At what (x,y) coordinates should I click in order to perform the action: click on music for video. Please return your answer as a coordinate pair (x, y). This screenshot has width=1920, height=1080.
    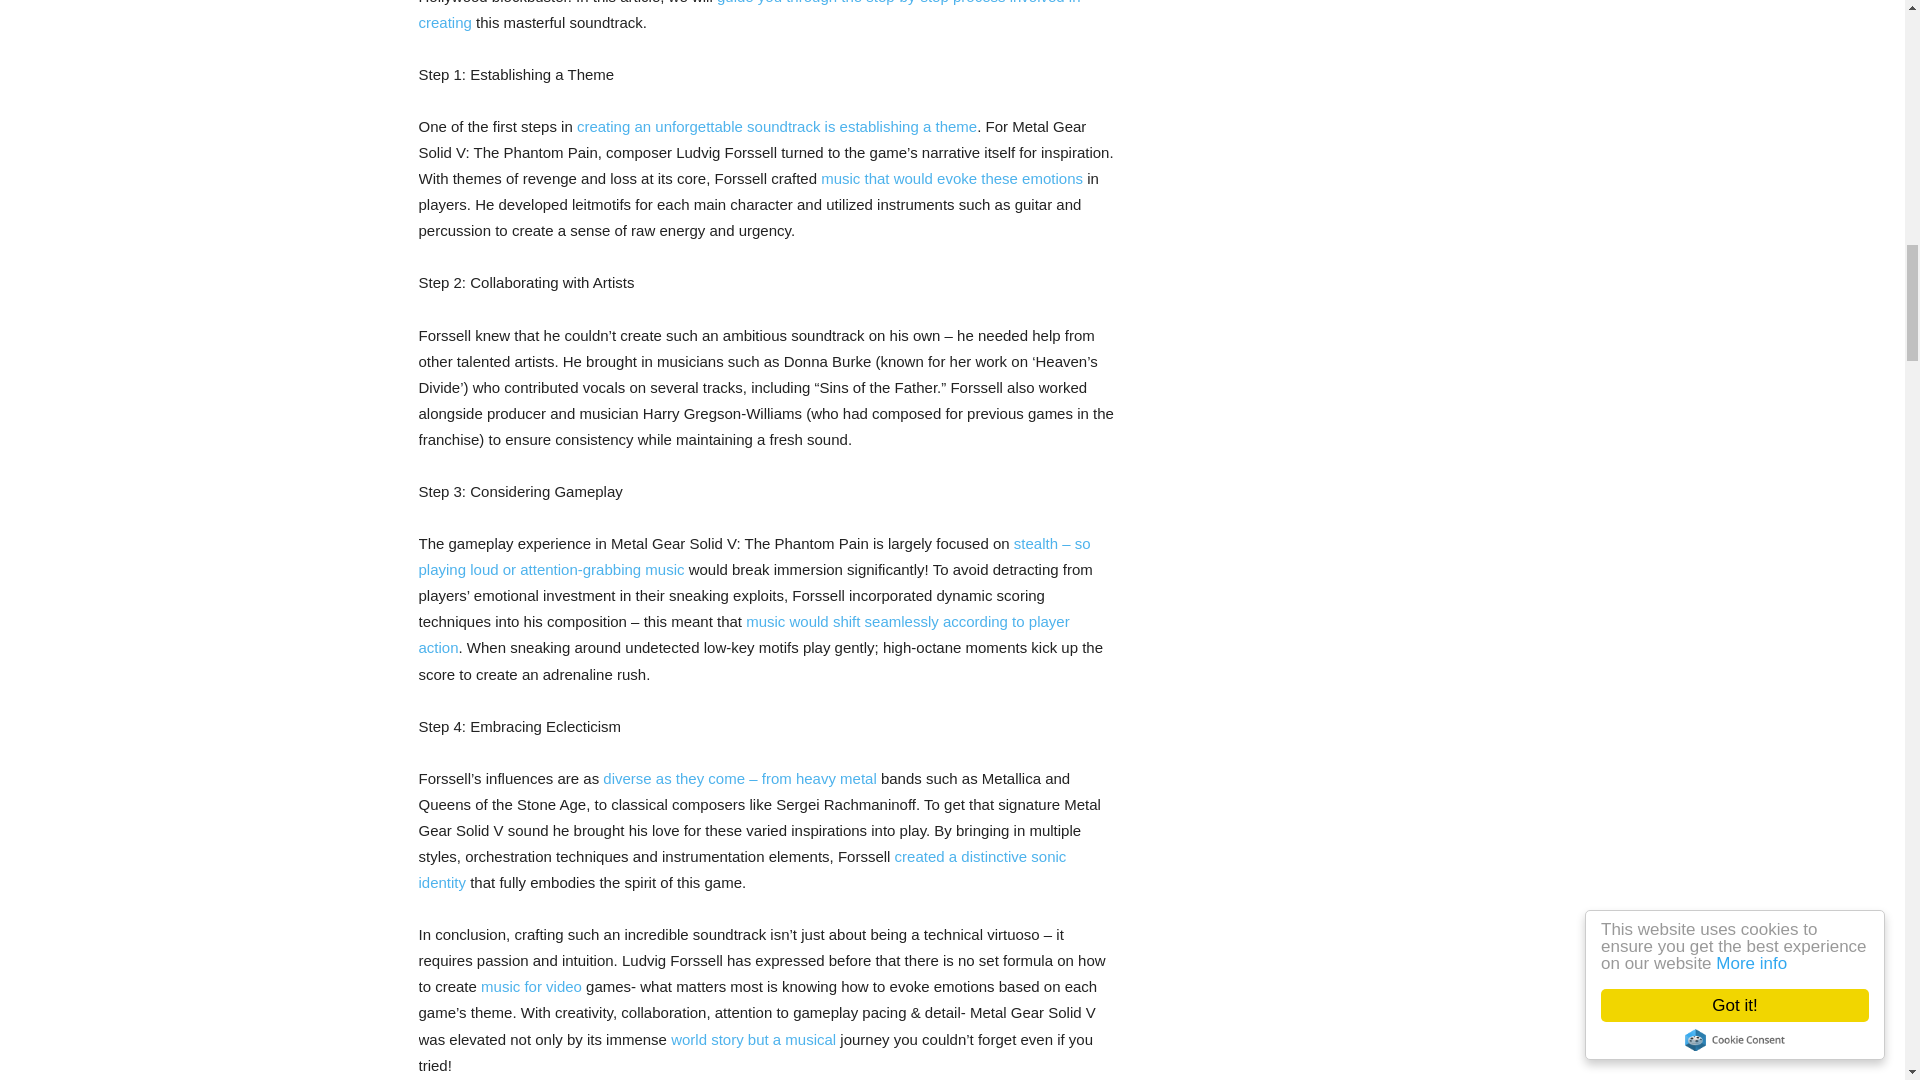
    Looking at the image, I should click on (531, 986).